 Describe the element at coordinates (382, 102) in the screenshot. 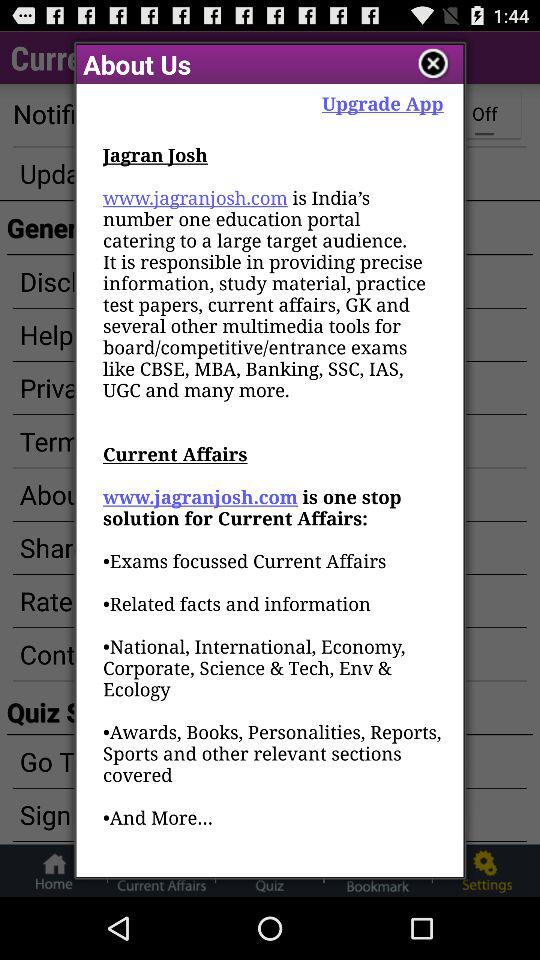

I see `tap item next to the about us app` at that location.